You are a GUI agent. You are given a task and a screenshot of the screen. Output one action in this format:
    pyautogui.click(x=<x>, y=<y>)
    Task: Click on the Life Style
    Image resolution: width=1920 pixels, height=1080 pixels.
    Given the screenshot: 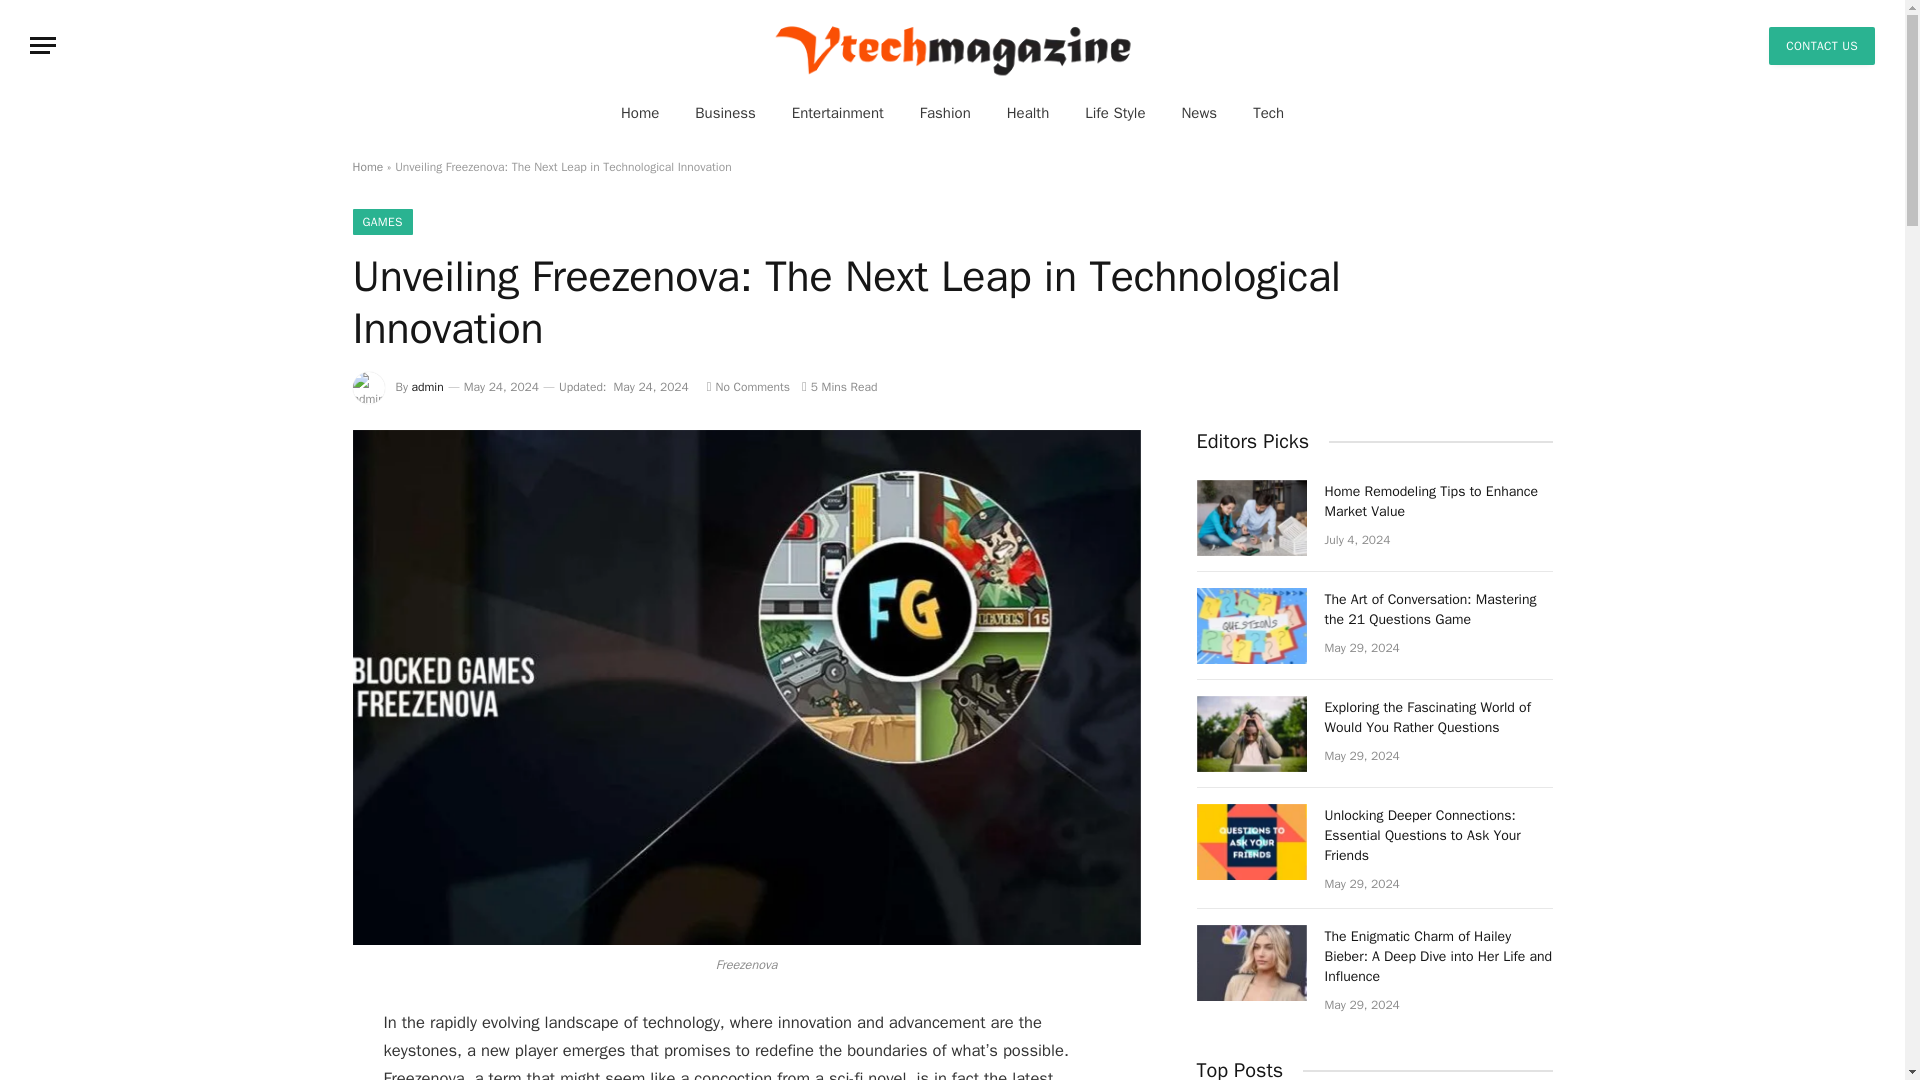 What is the action you would take?
    pyautogui.click(x=1115, y=112)
    